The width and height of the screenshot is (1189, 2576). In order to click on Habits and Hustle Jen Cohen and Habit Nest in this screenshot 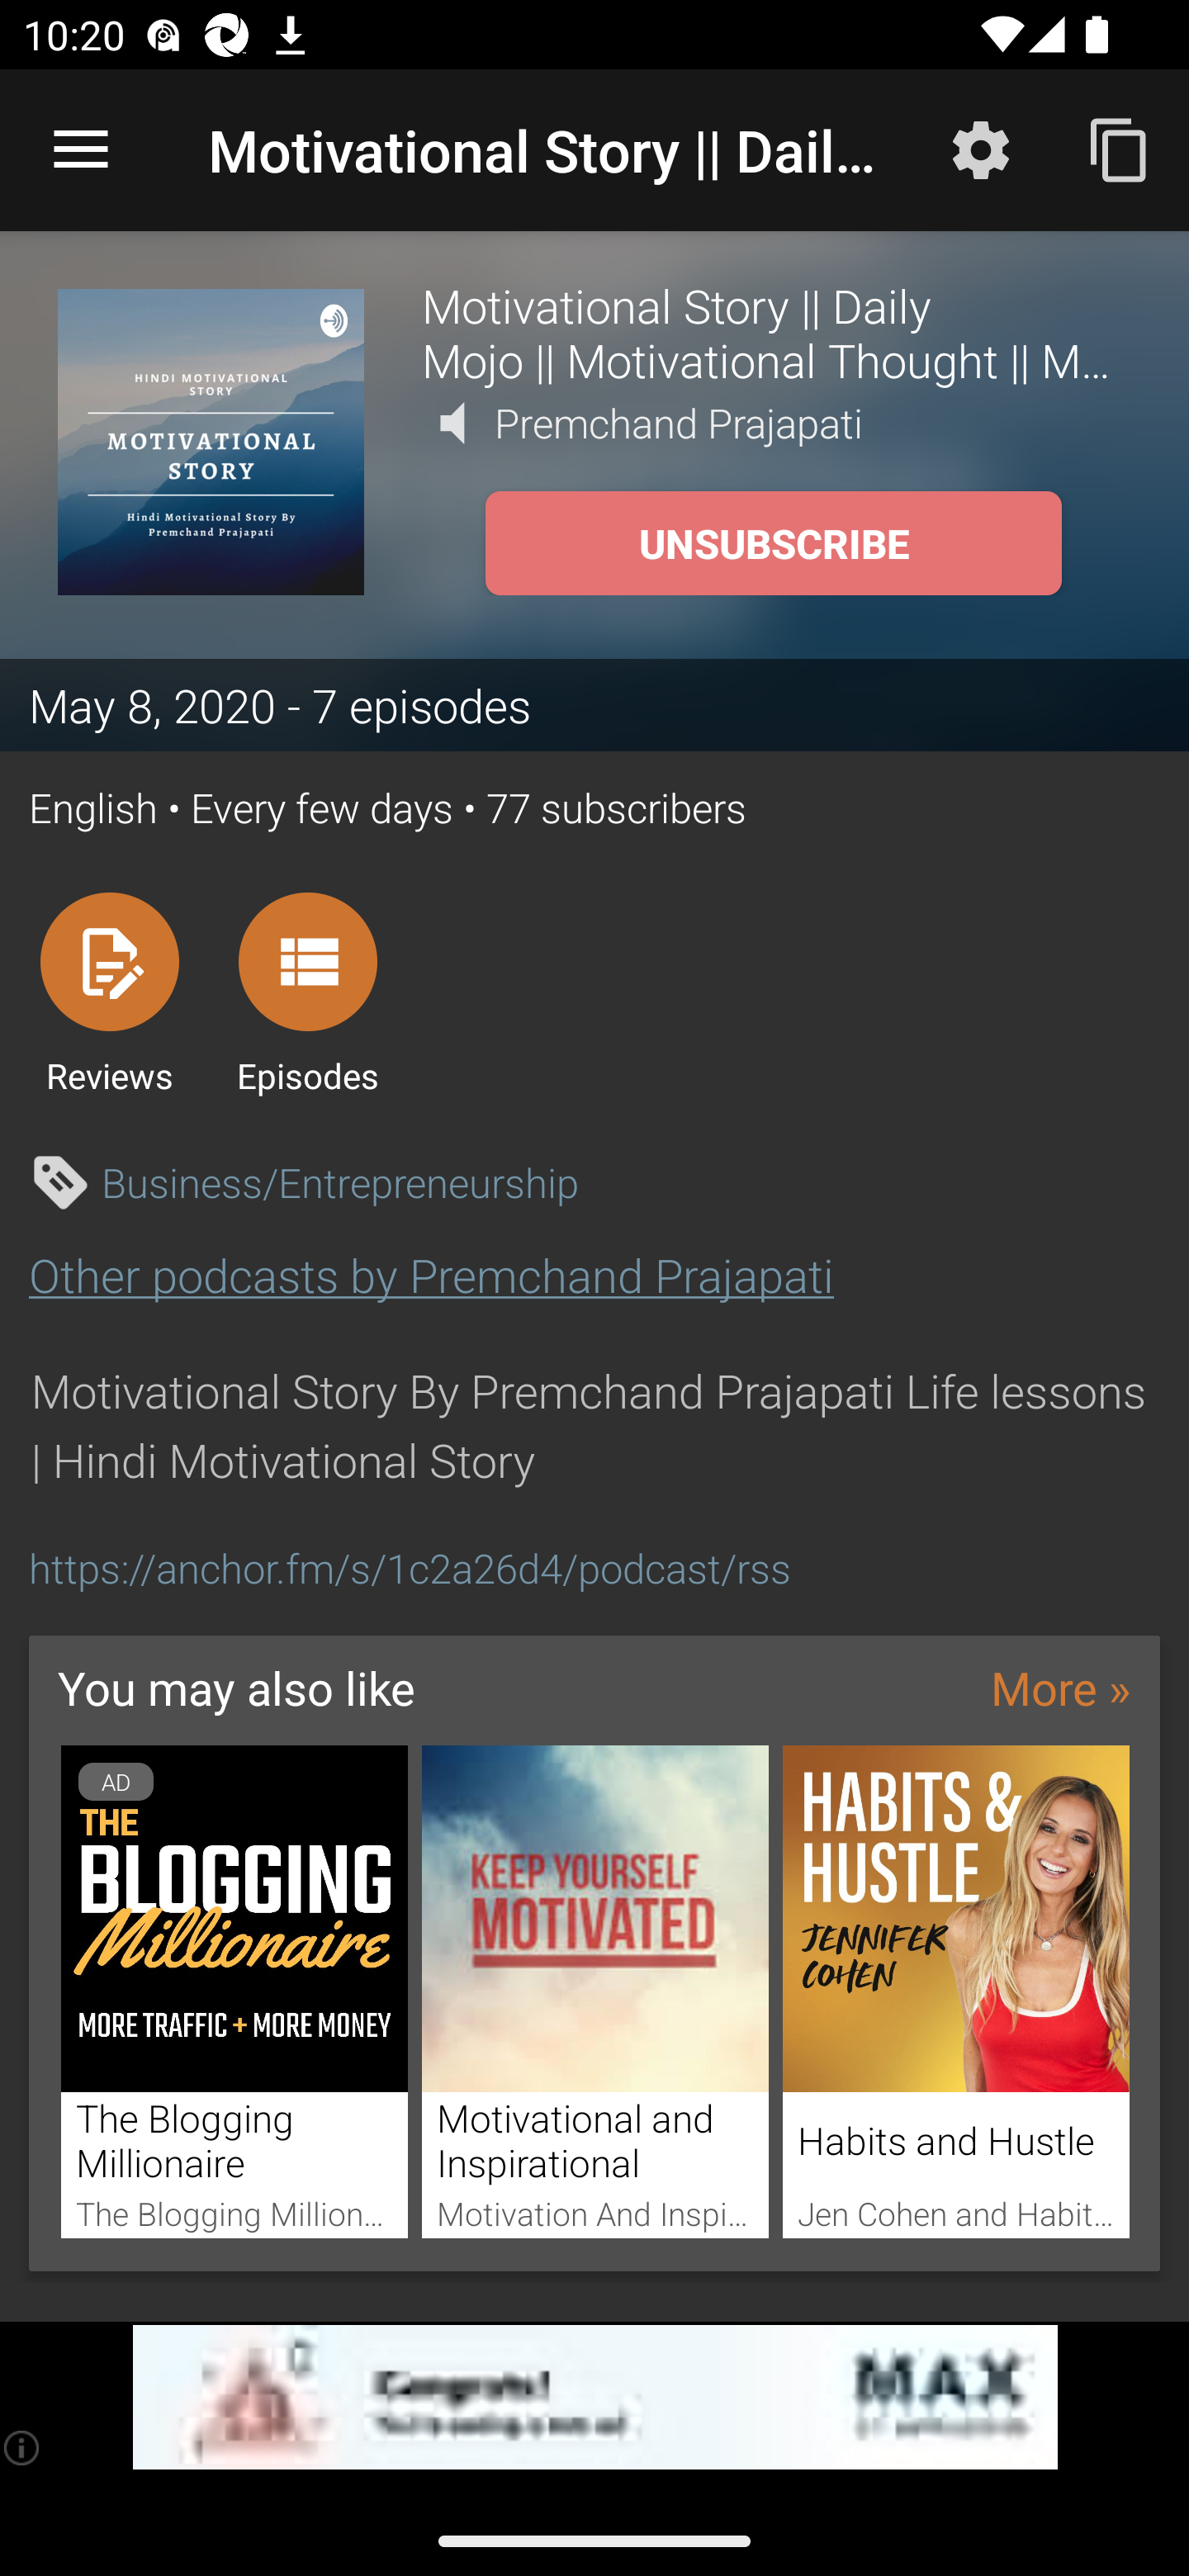, I will do `click(956, 1992)`.